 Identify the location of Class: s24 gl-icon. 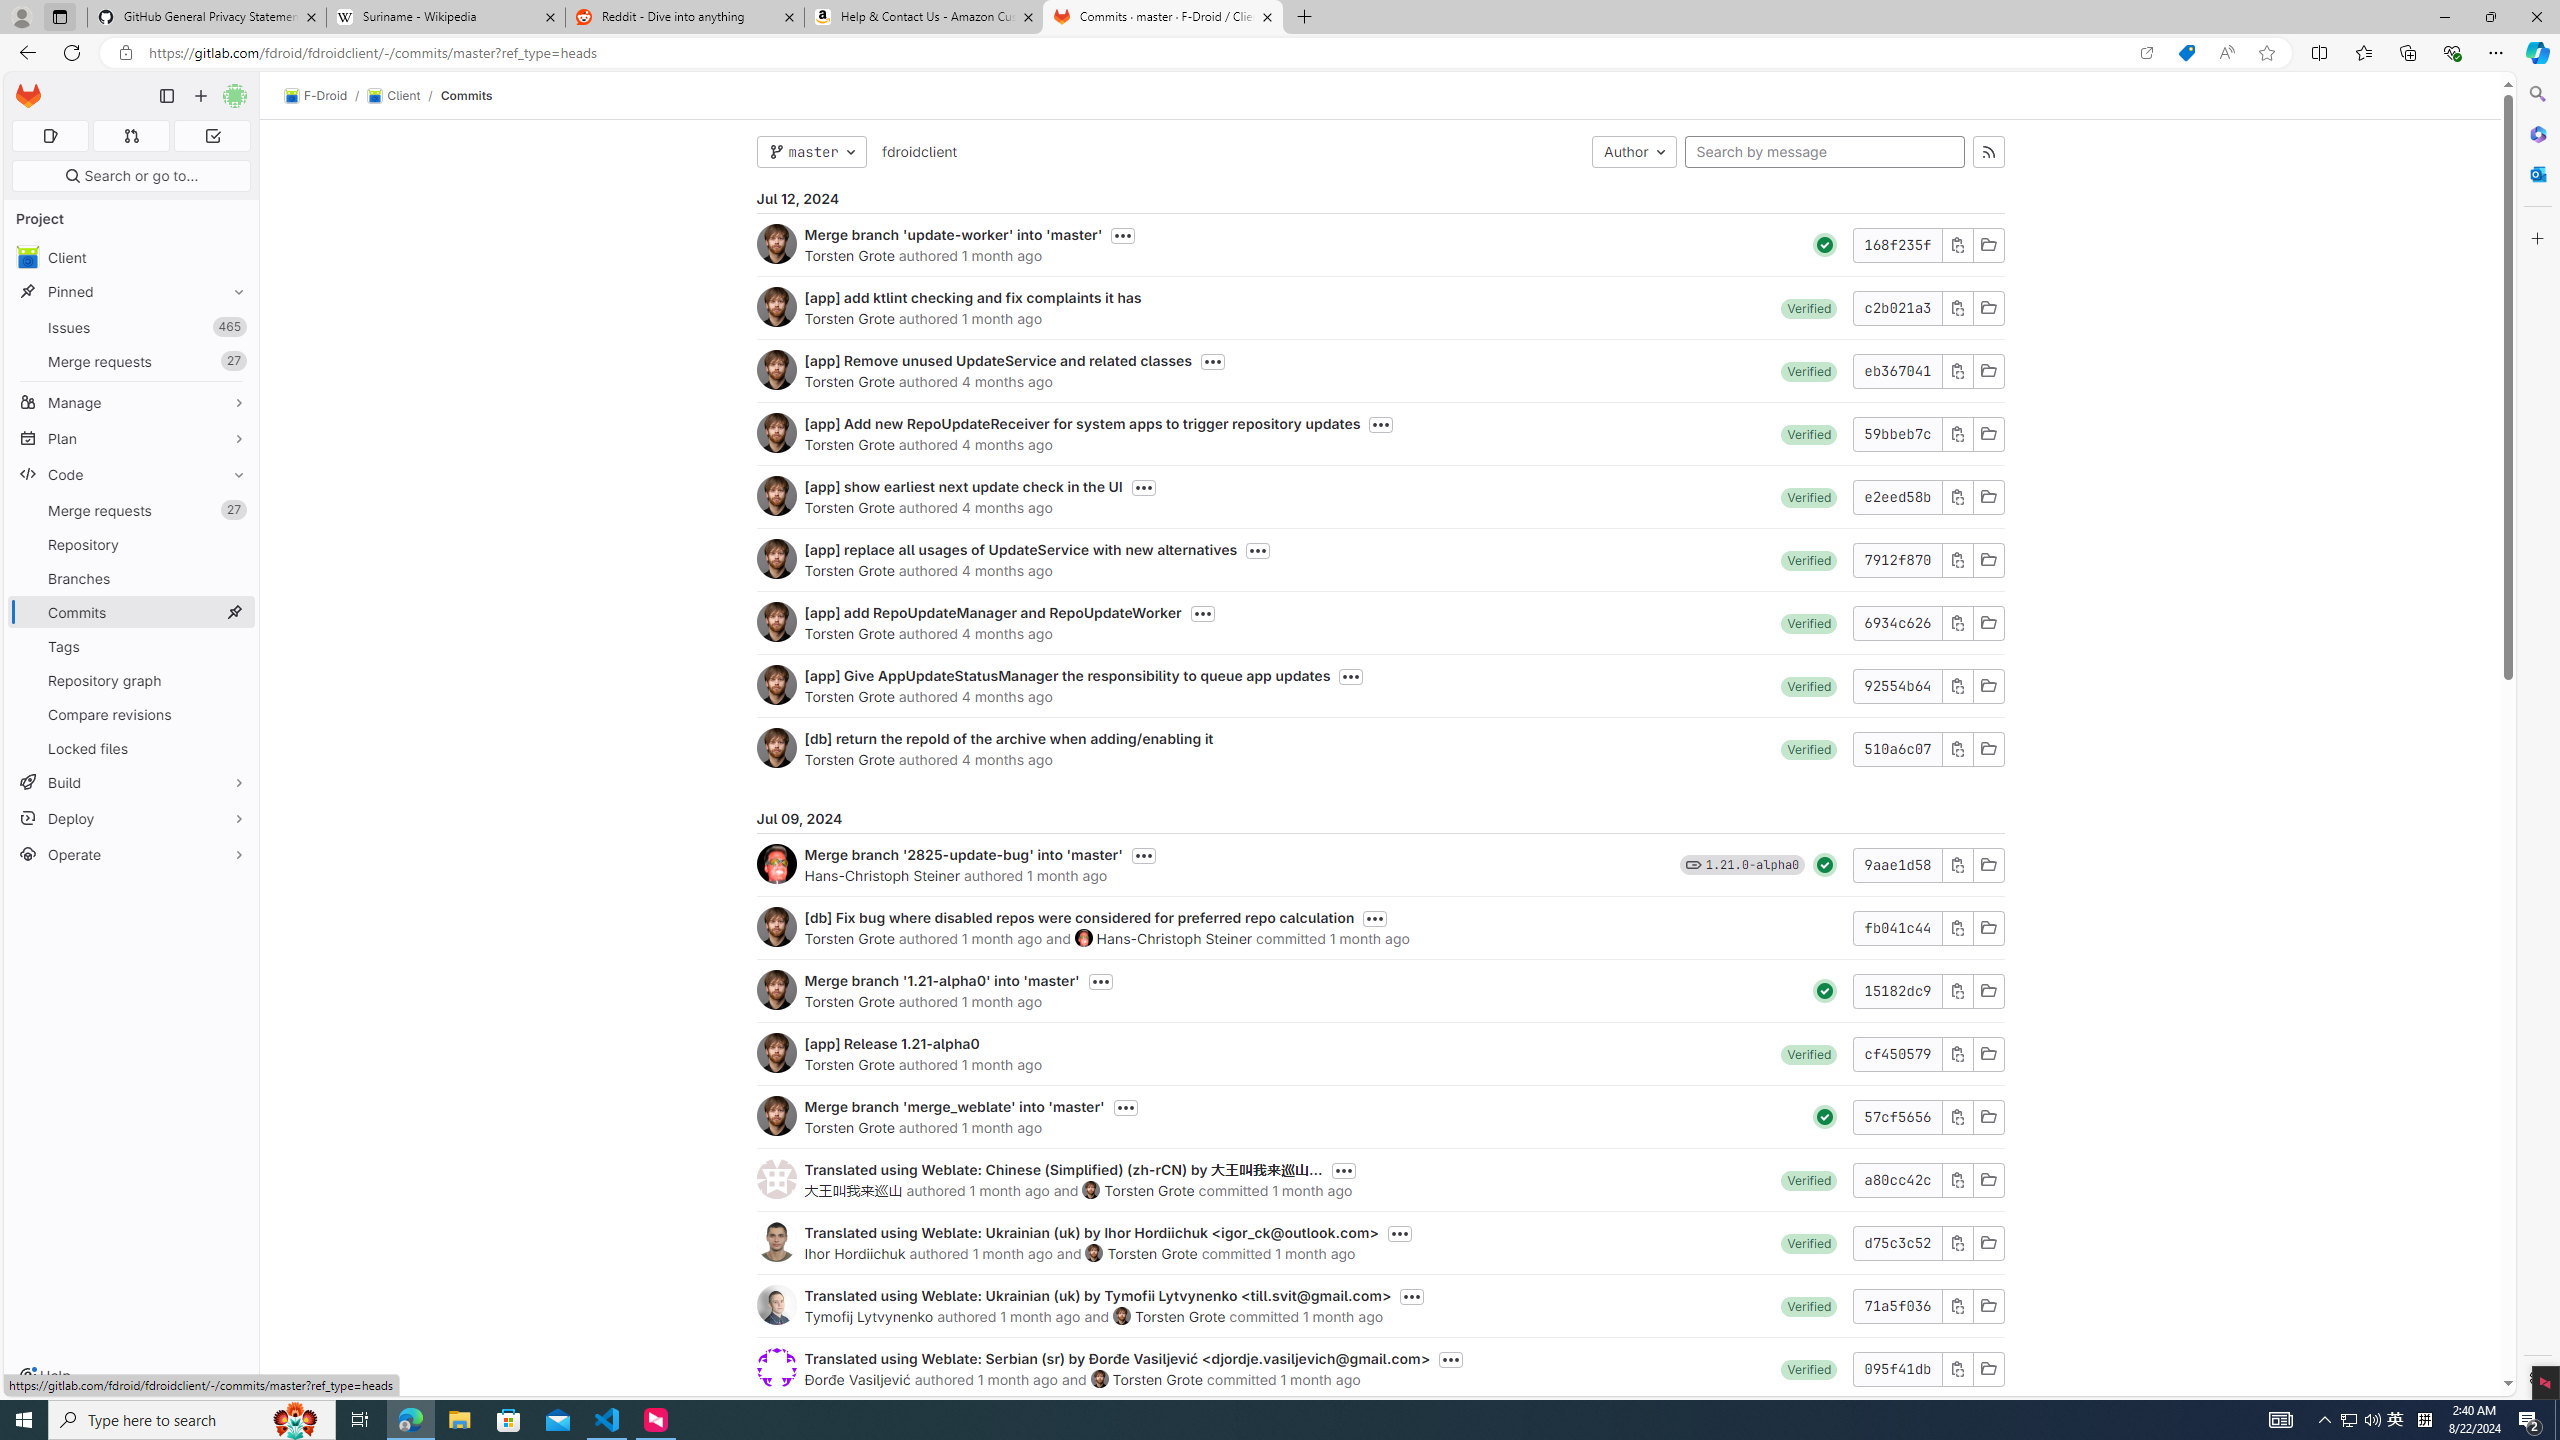
(1825, 1117).